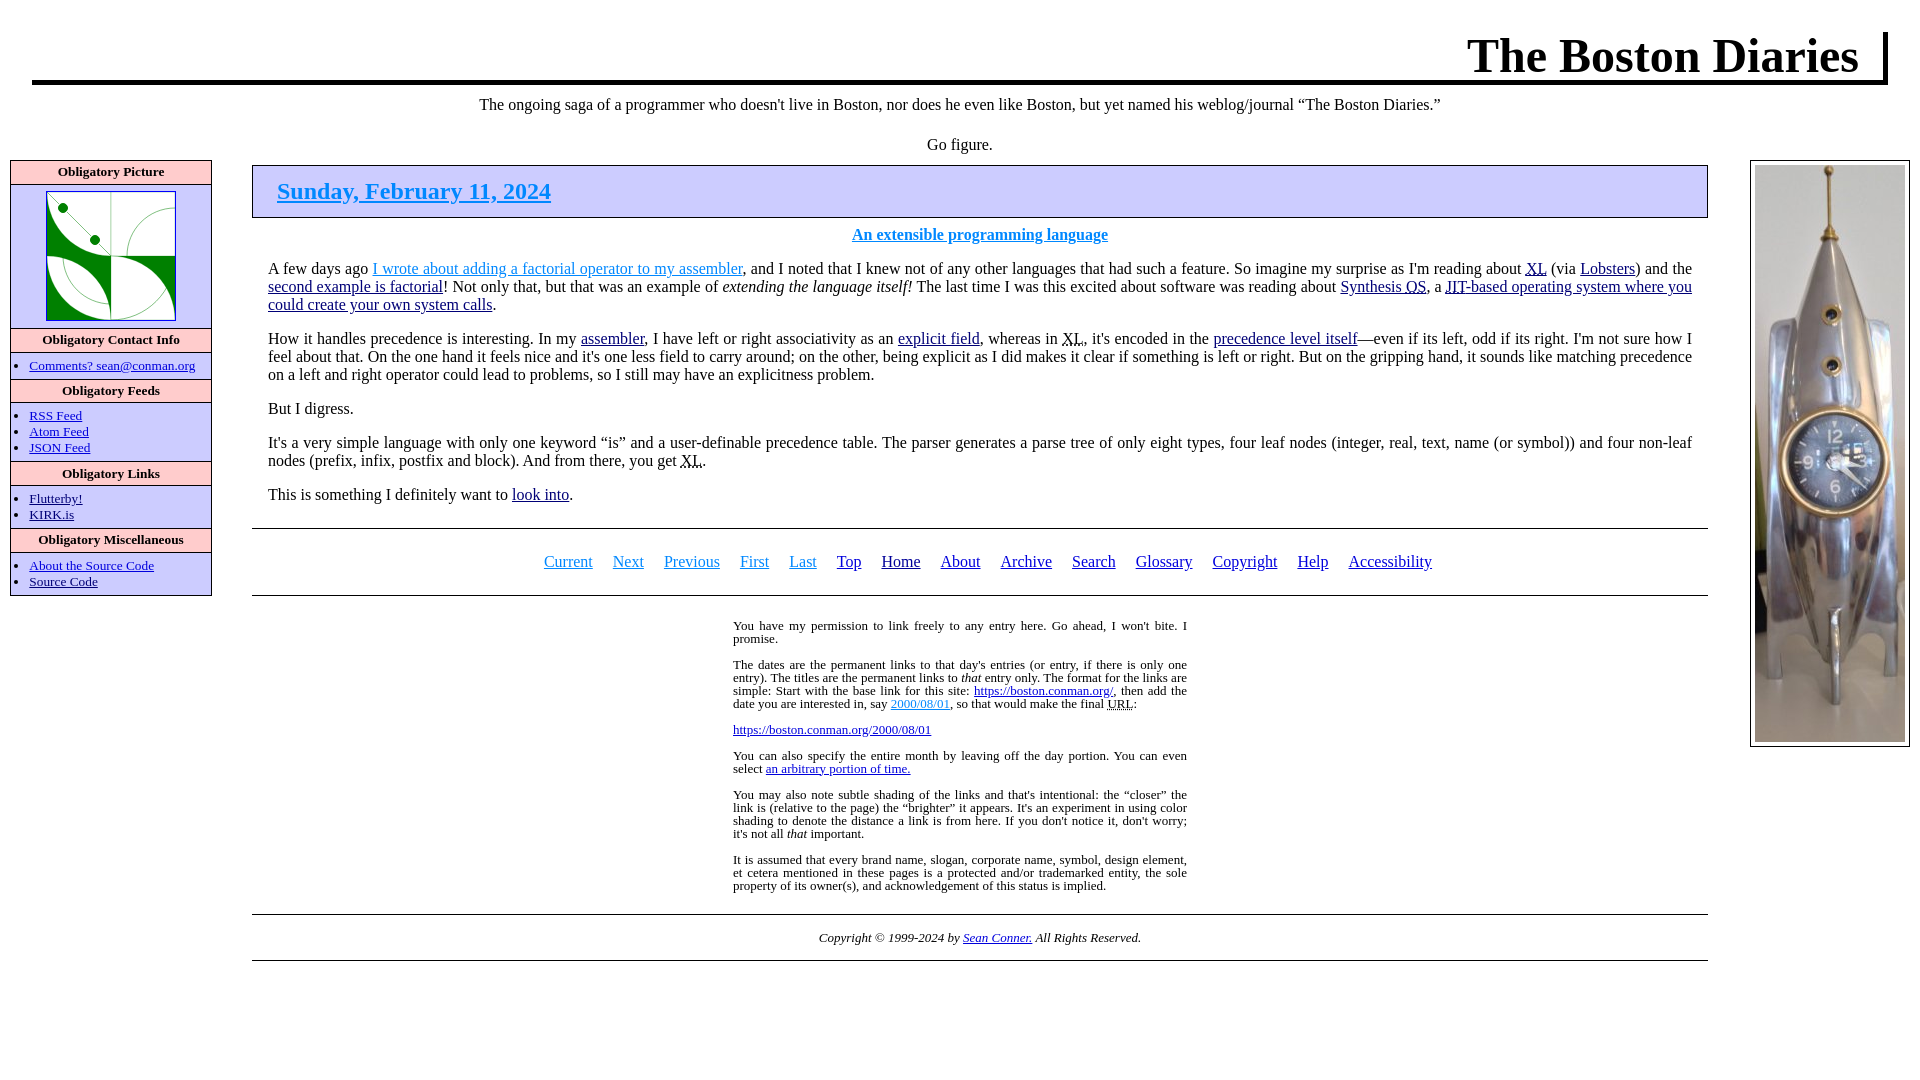  I want to click on XL, so click(1536, 268).